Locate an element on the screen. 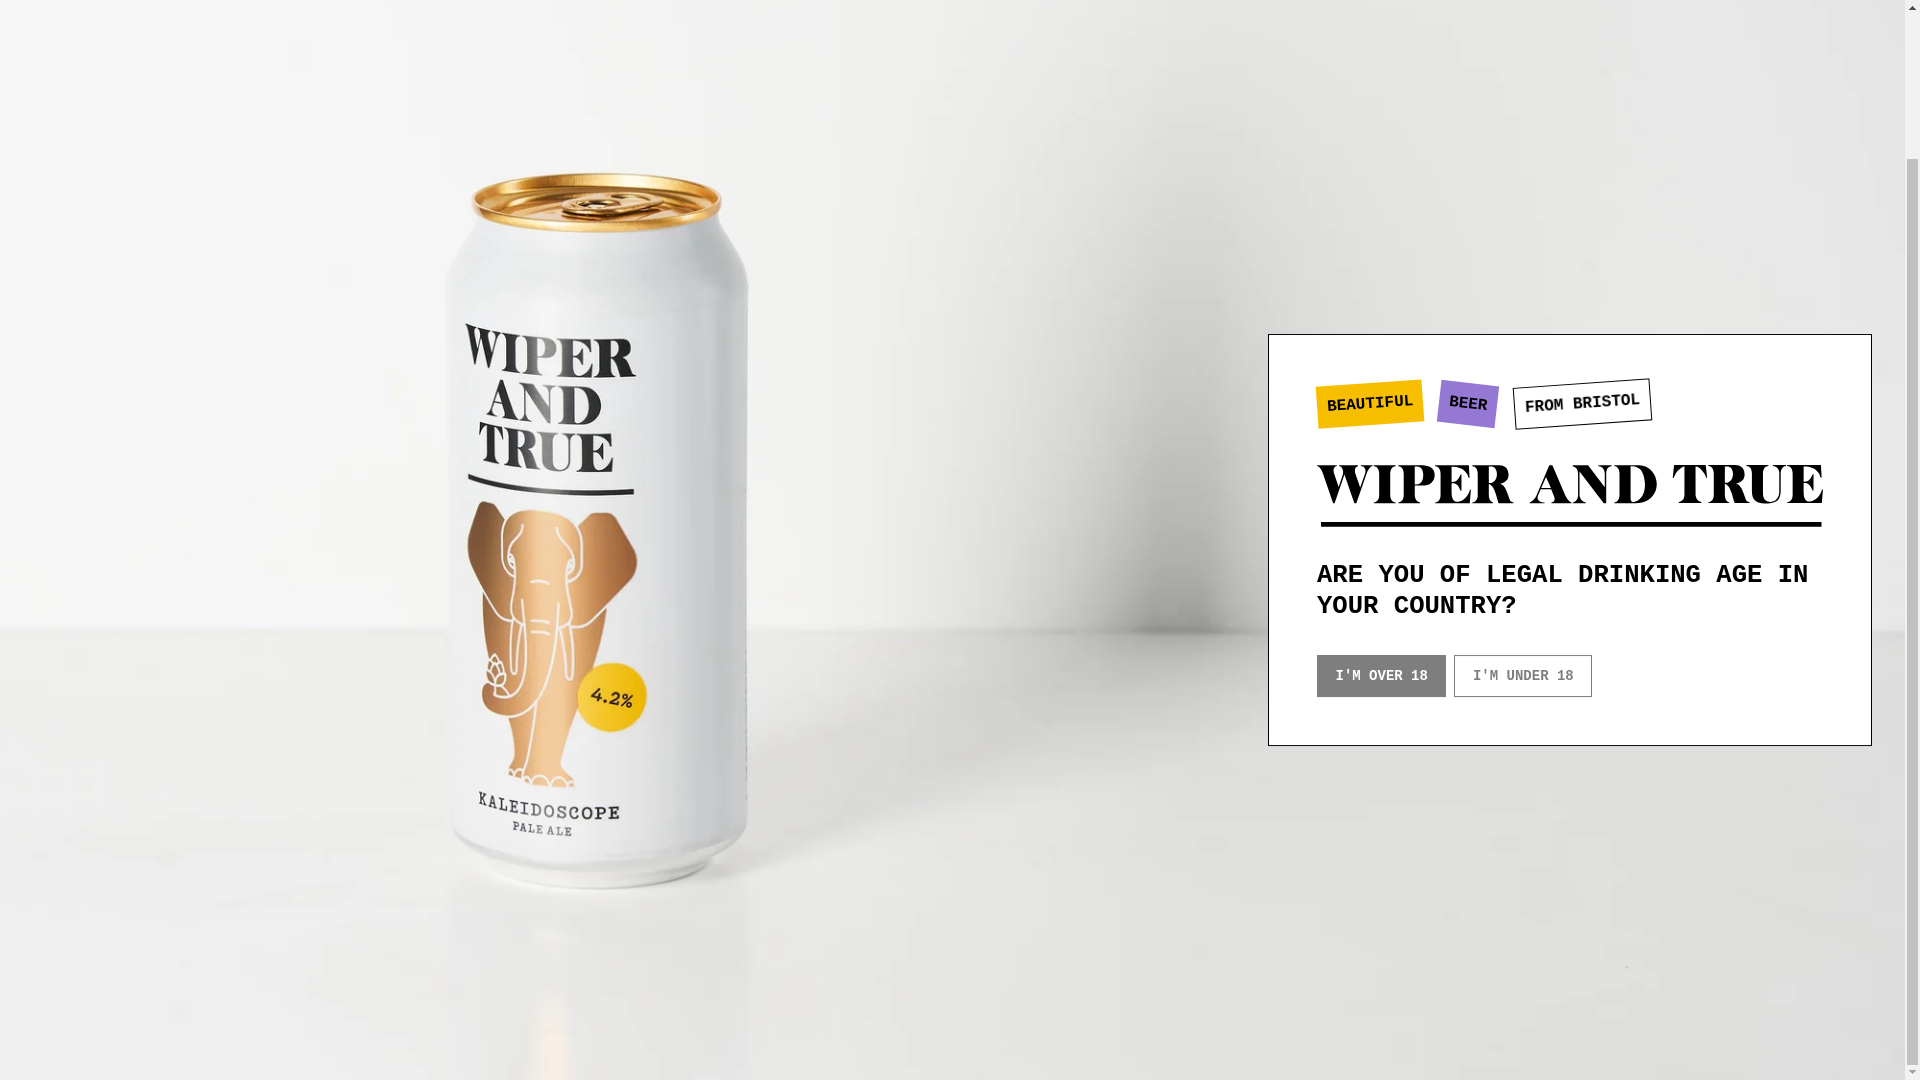  I'M OVER 18 is located at coordinates (1381, 503).